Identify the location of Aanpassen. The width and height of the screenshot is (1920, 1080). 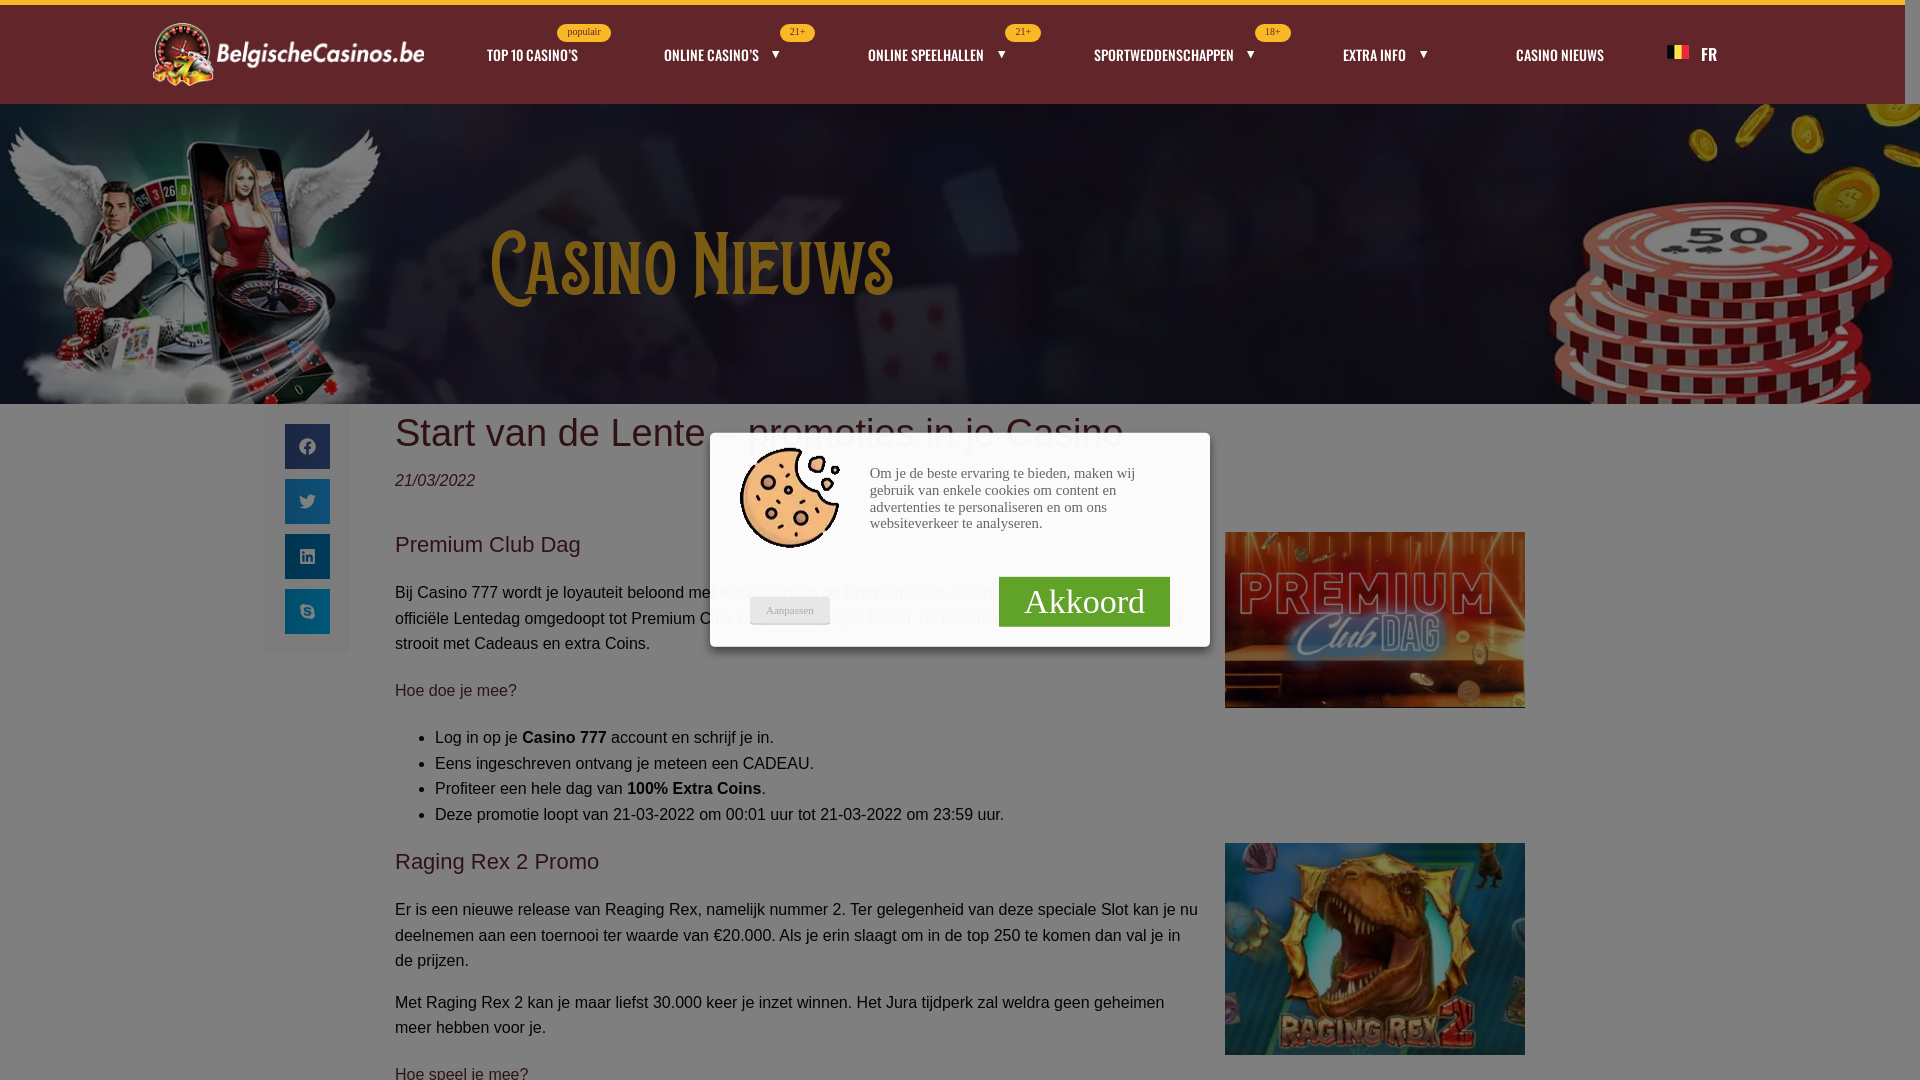
(790, 611).